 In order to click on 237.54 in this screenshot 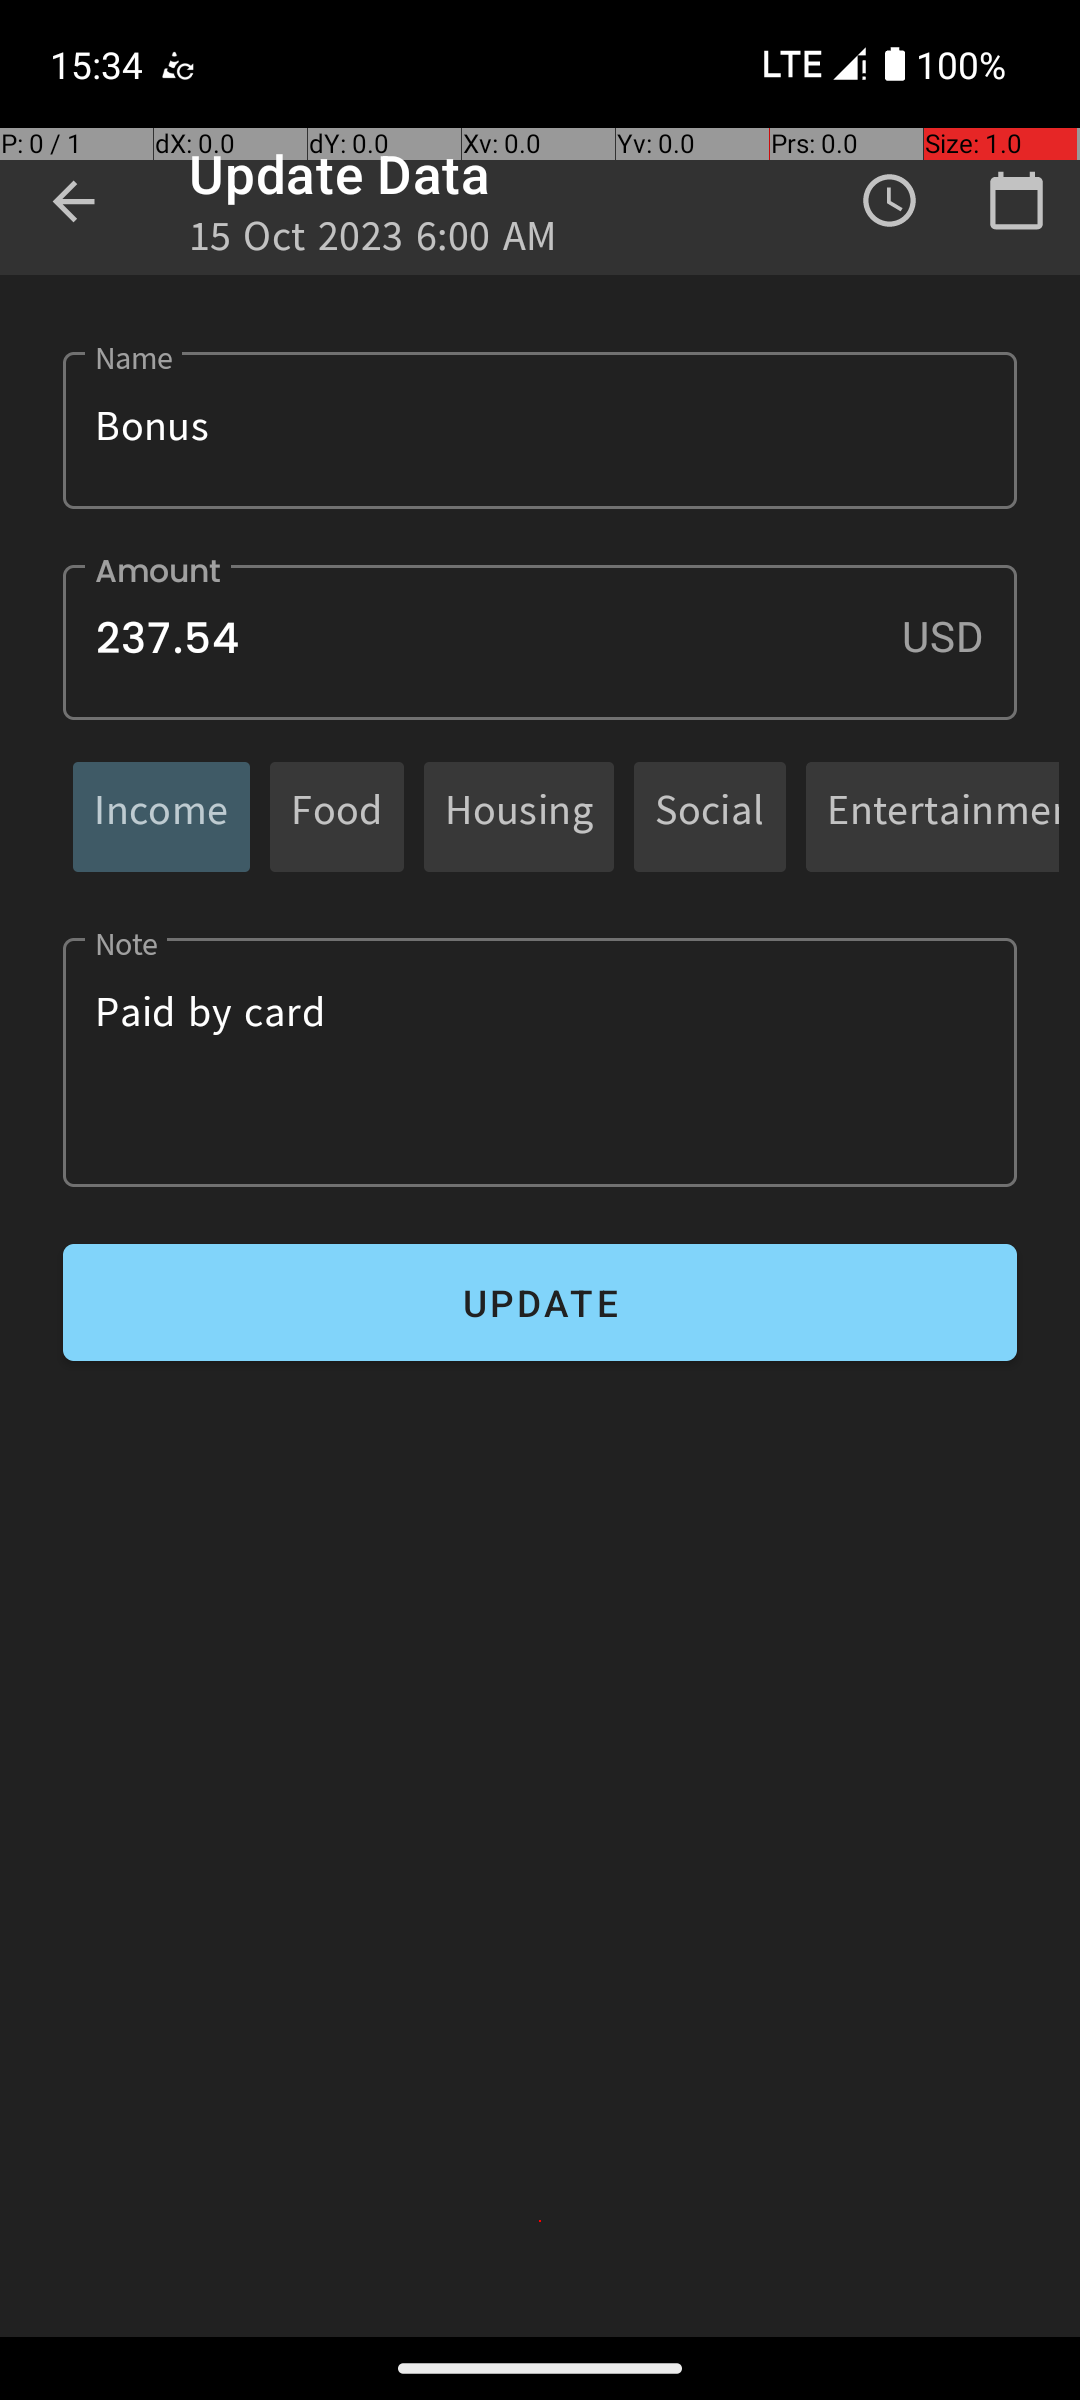, I will do `click(540, 642)`.